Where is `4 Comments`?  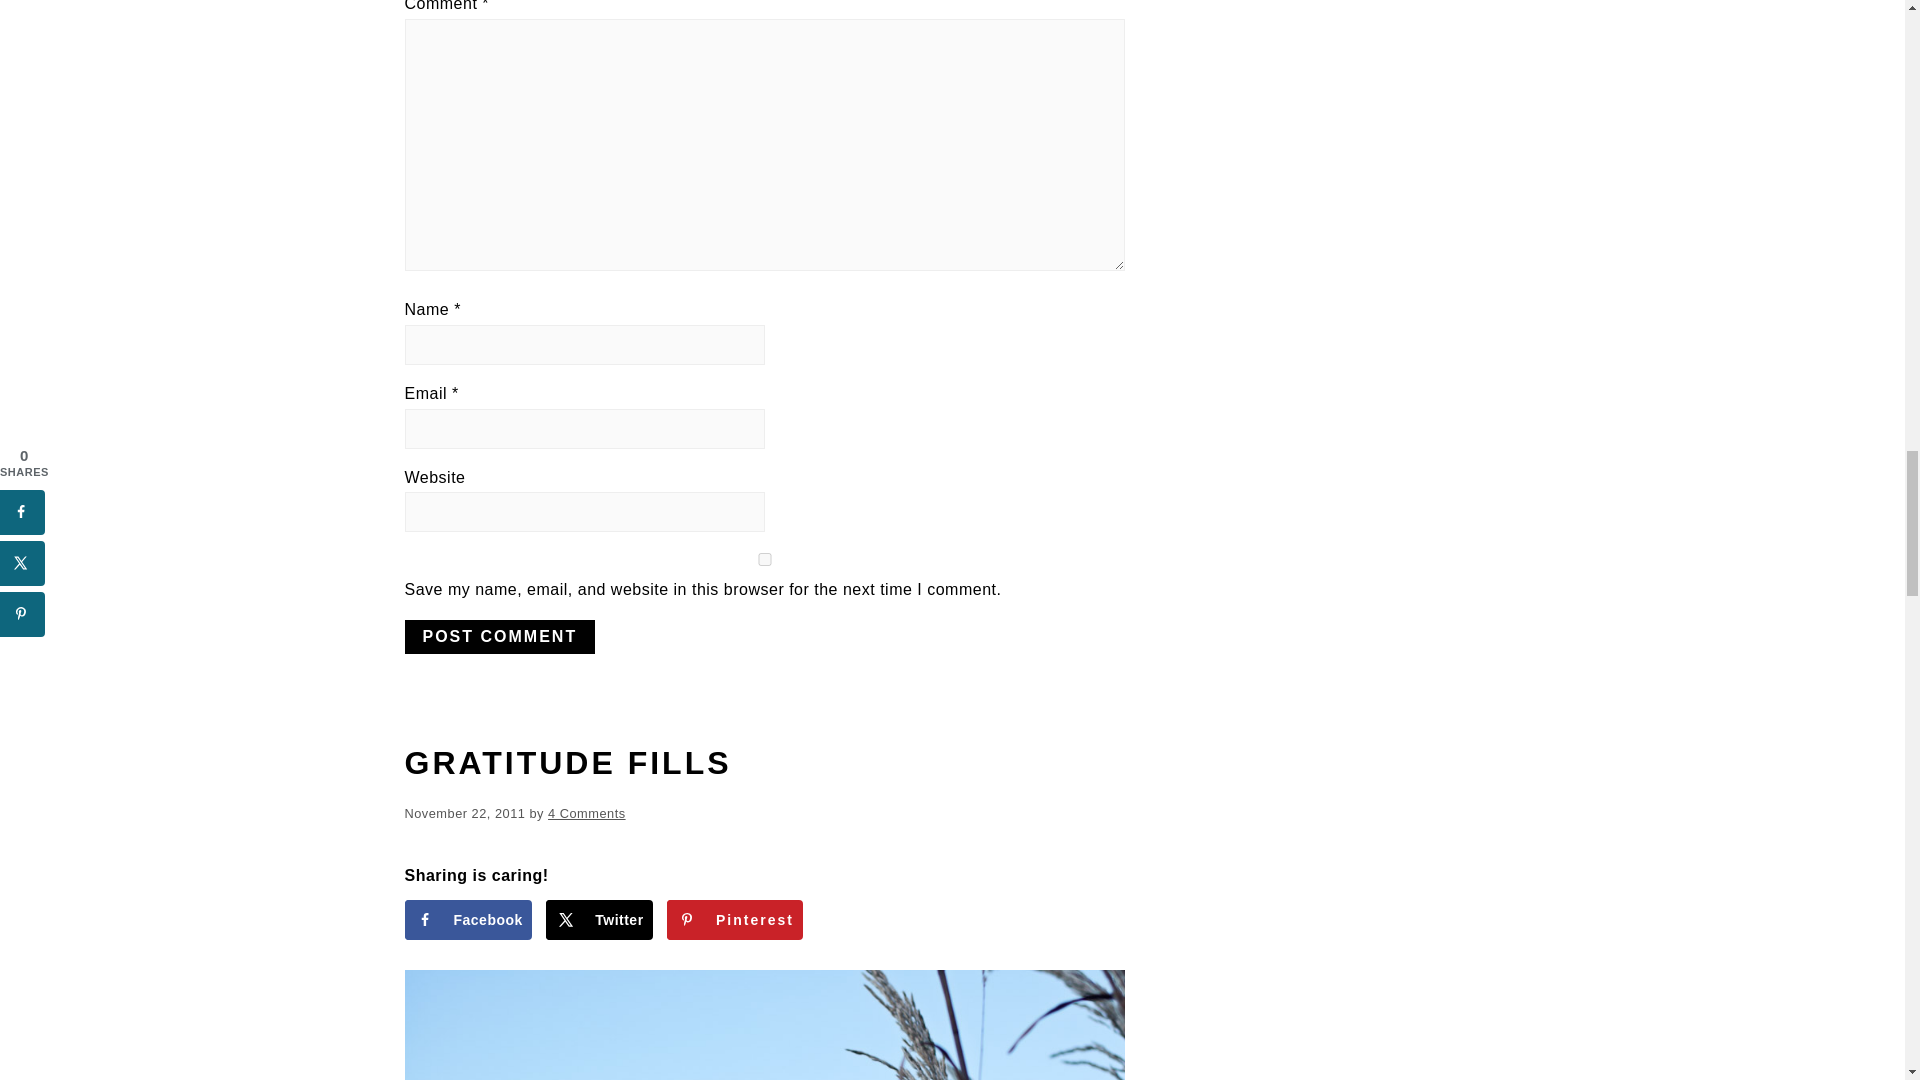
4 Comments is located at coordinates (586, 812).